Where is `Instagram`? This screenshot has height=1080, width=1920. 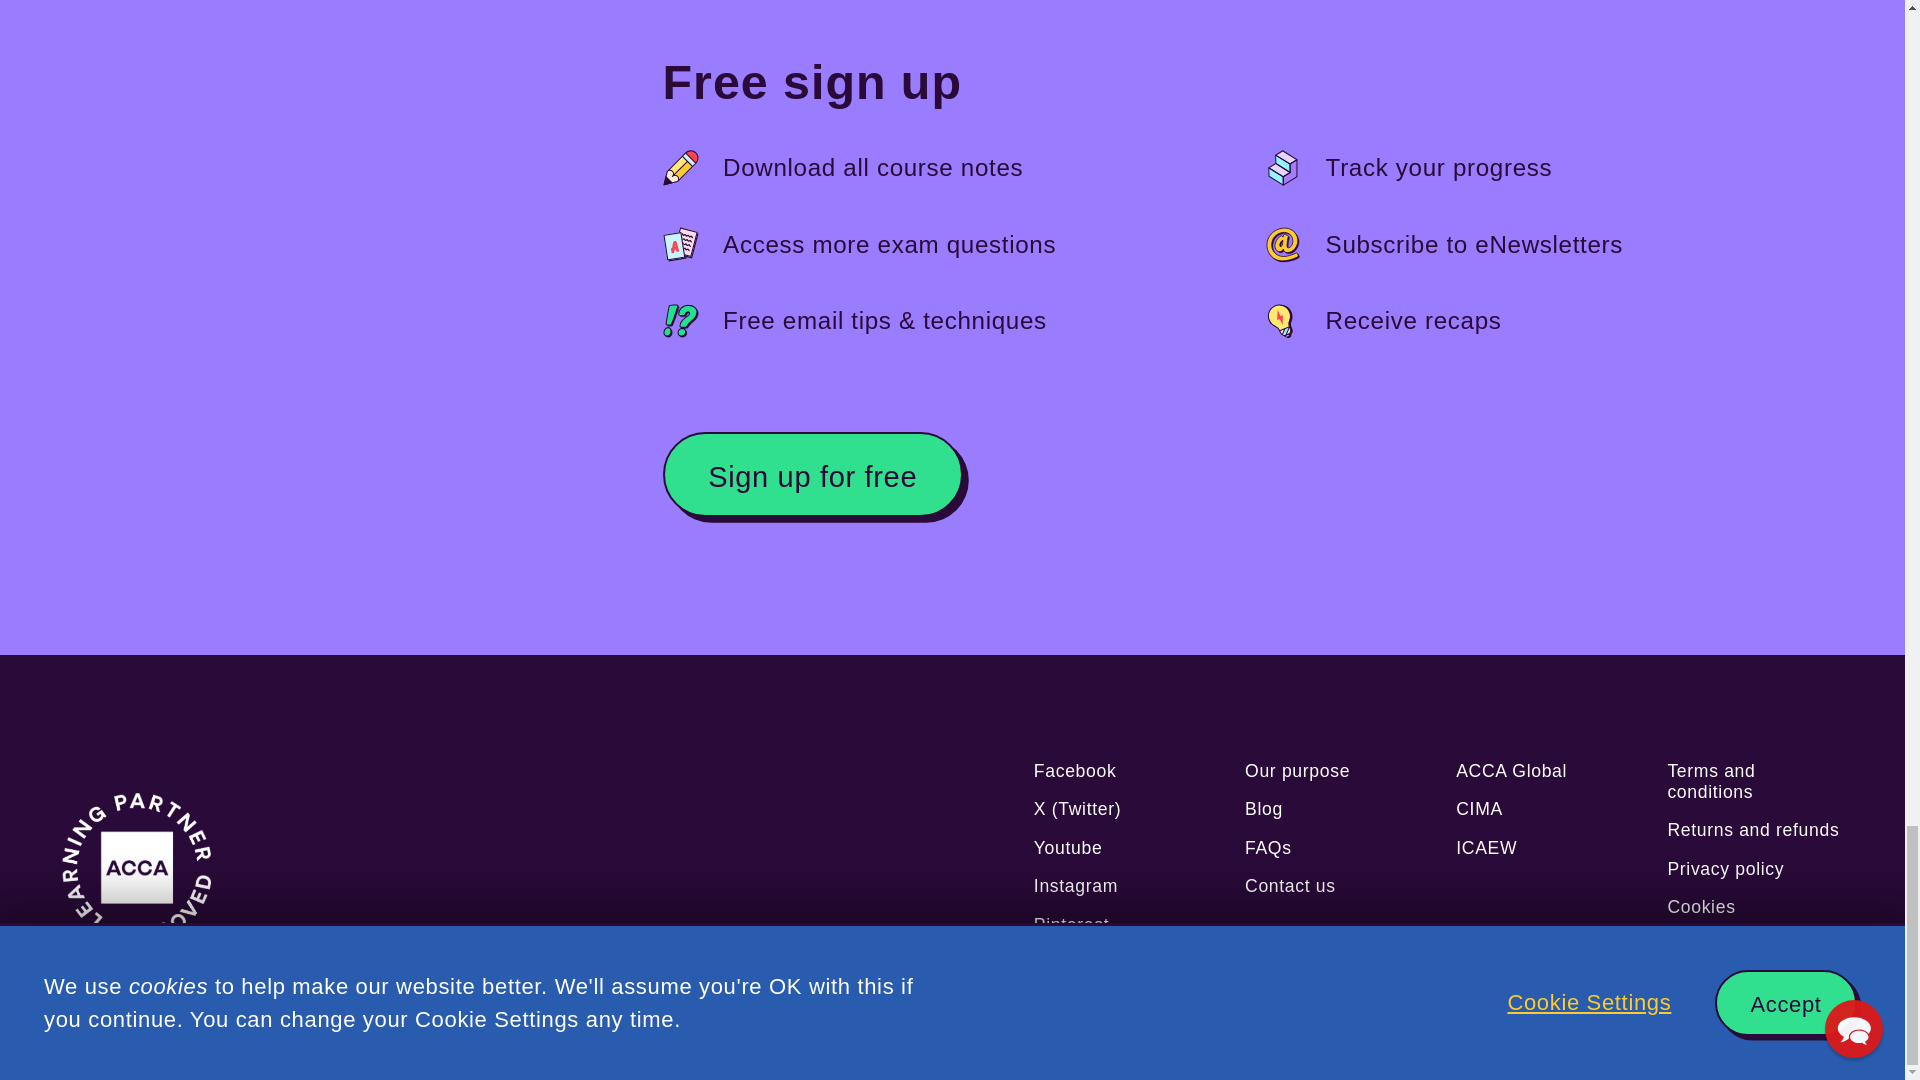 Instagram is located at coordinates (1122, 886).